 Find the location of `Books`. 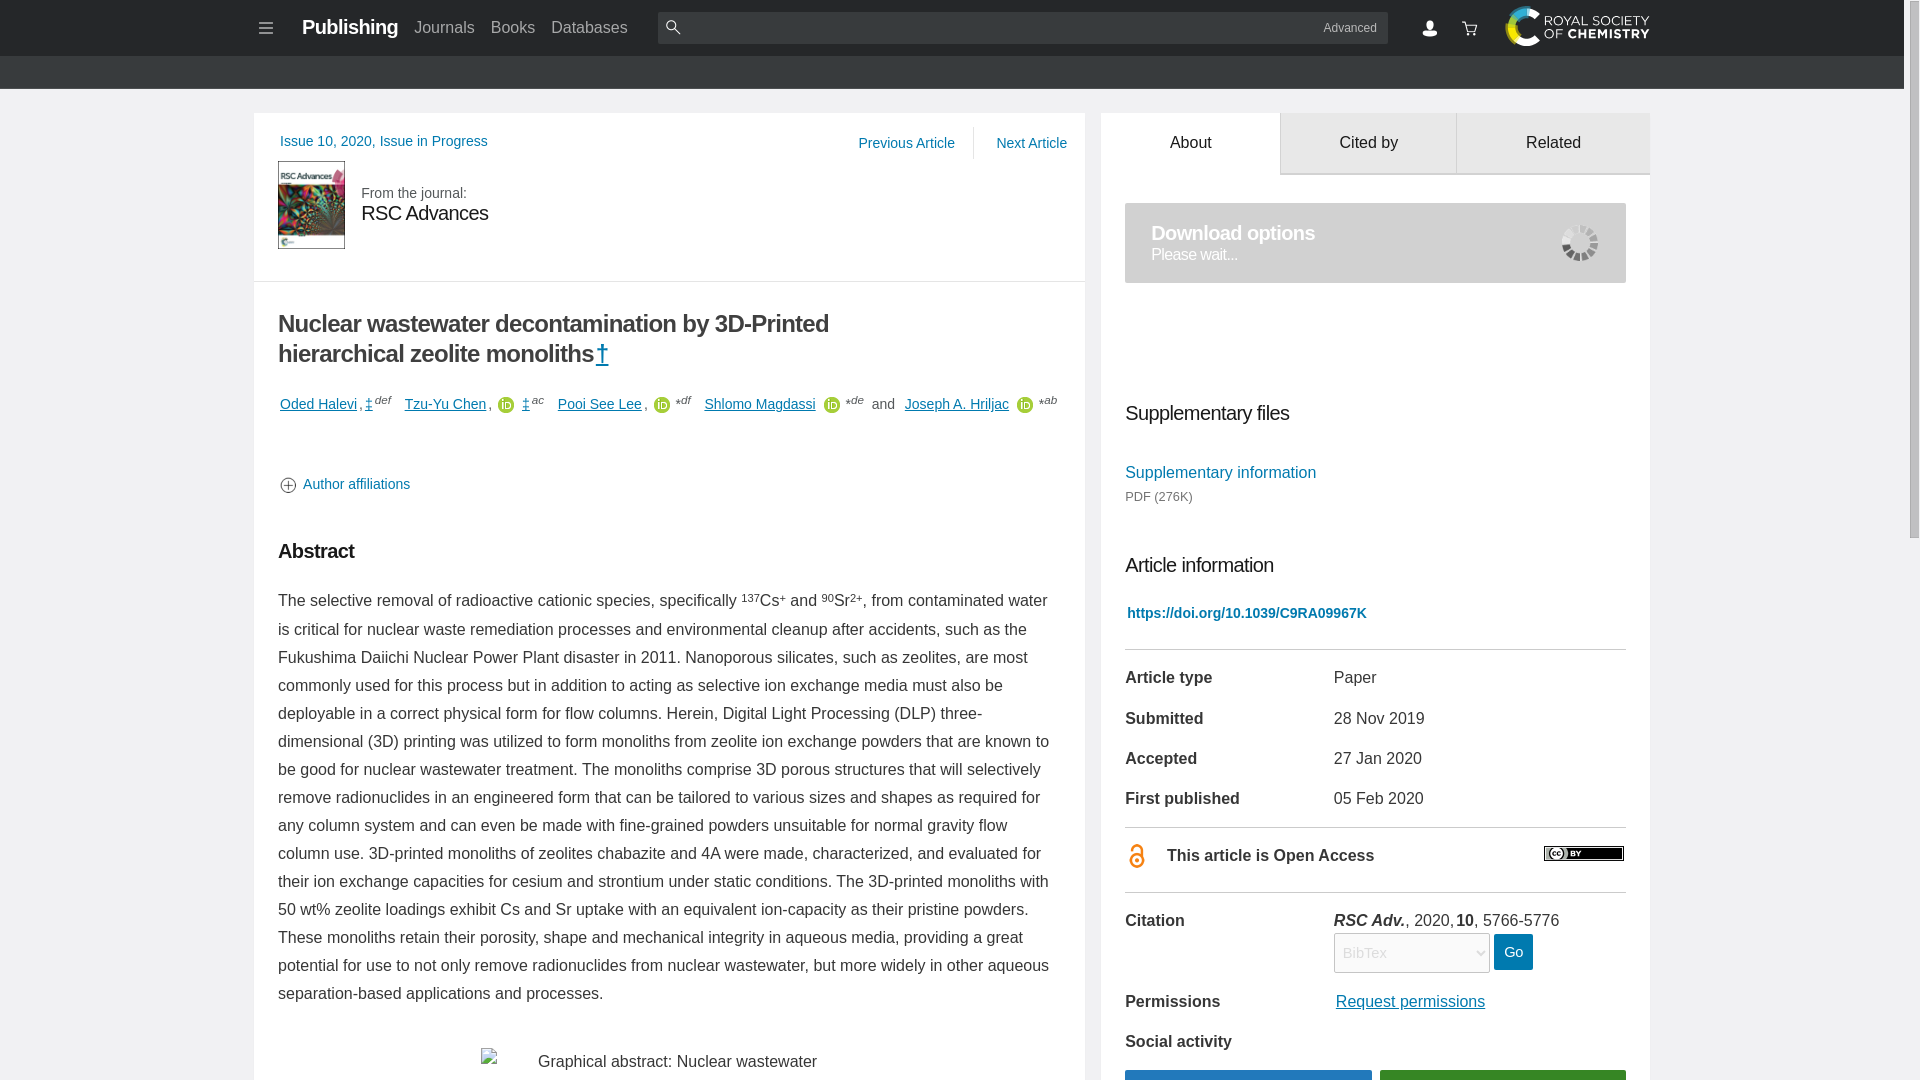

Books is located at coordinates (513, 27).